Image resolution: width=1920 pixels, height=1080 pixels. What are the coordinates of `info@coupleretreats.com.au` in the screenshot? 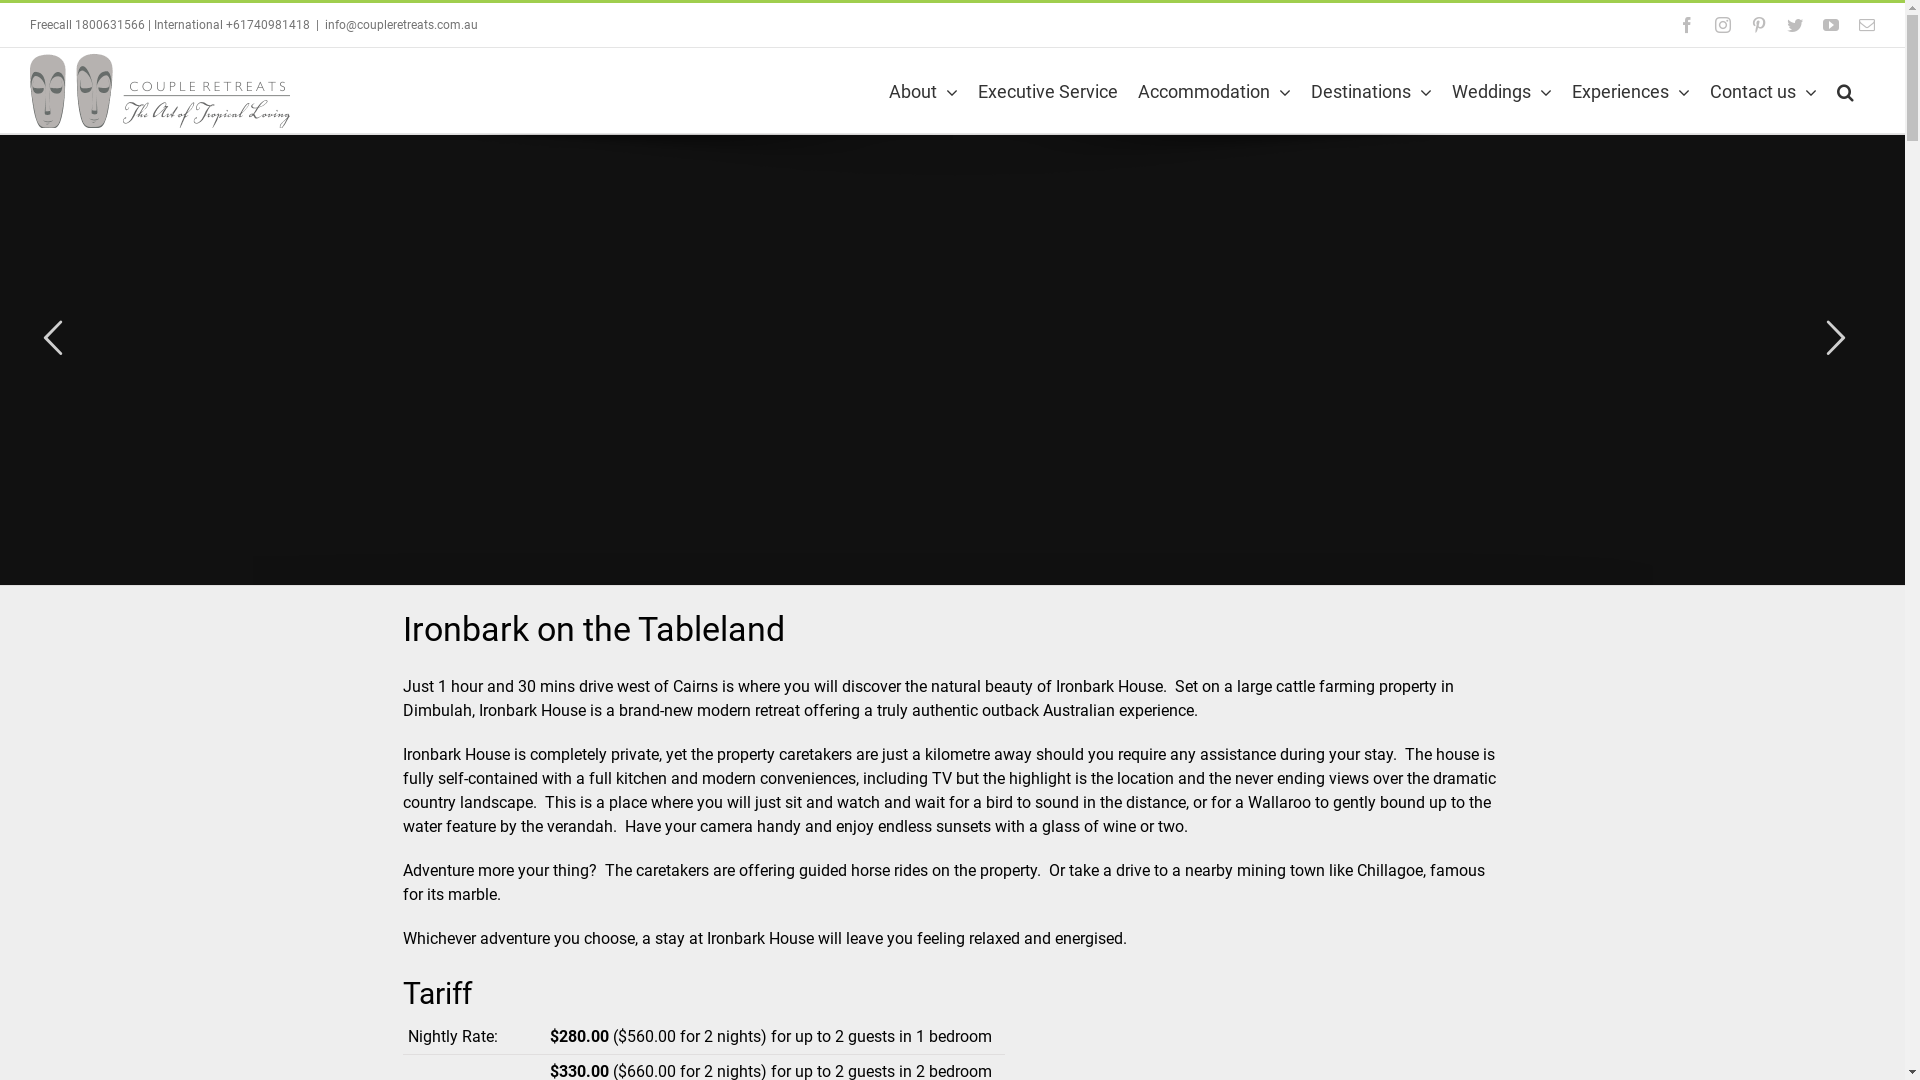 It's located at (402, 25).